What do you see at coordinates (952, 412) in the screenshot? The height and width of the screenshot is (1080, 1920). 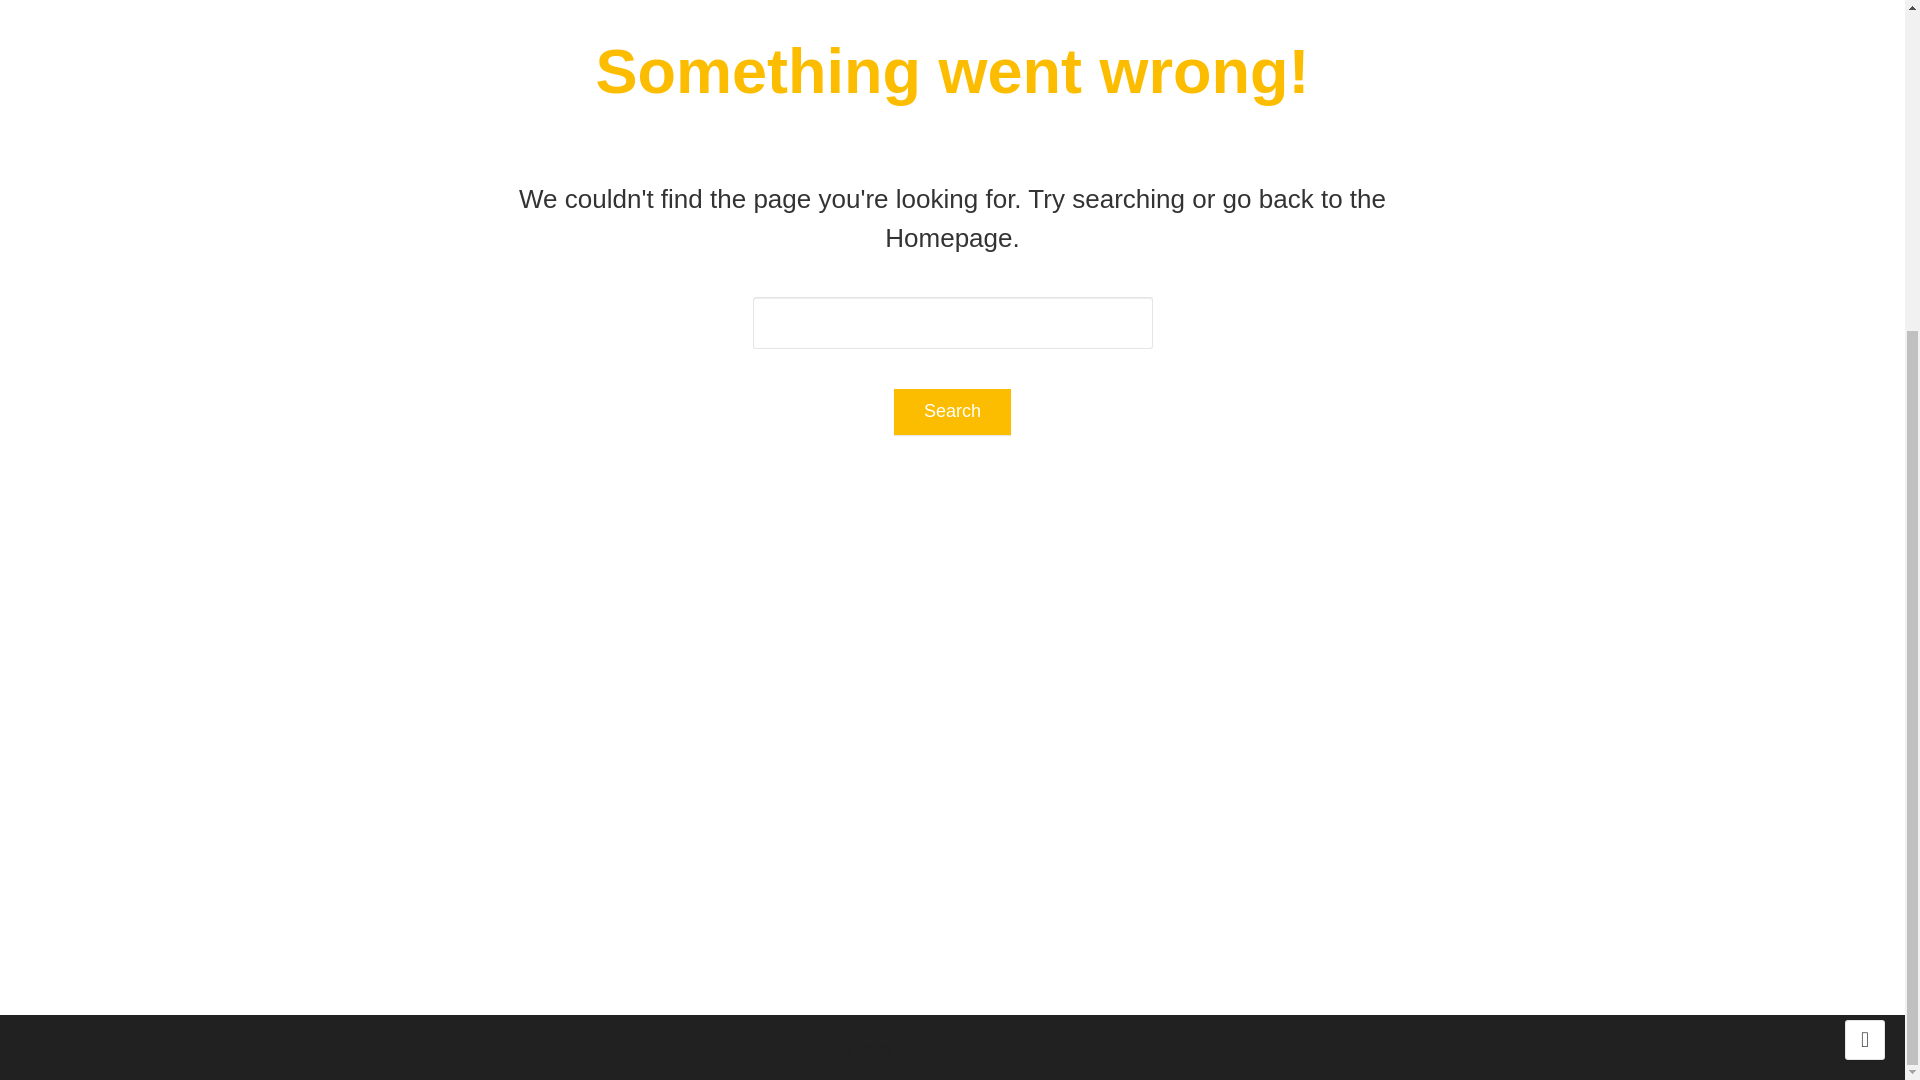 I see `Search` at bounding box center [952, 412].